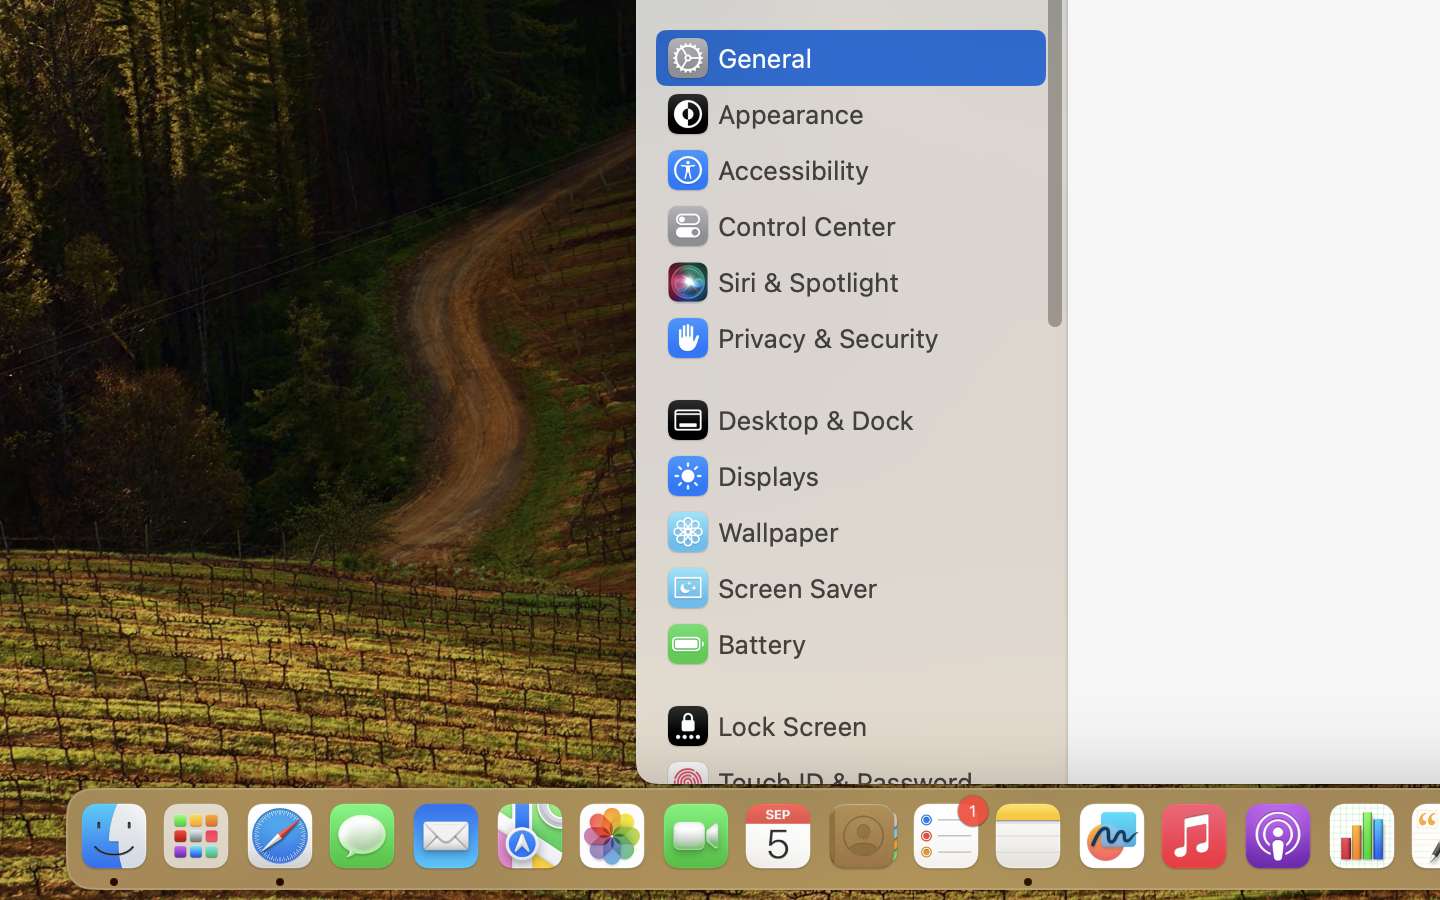  I want to click on General, so click(738, 58).